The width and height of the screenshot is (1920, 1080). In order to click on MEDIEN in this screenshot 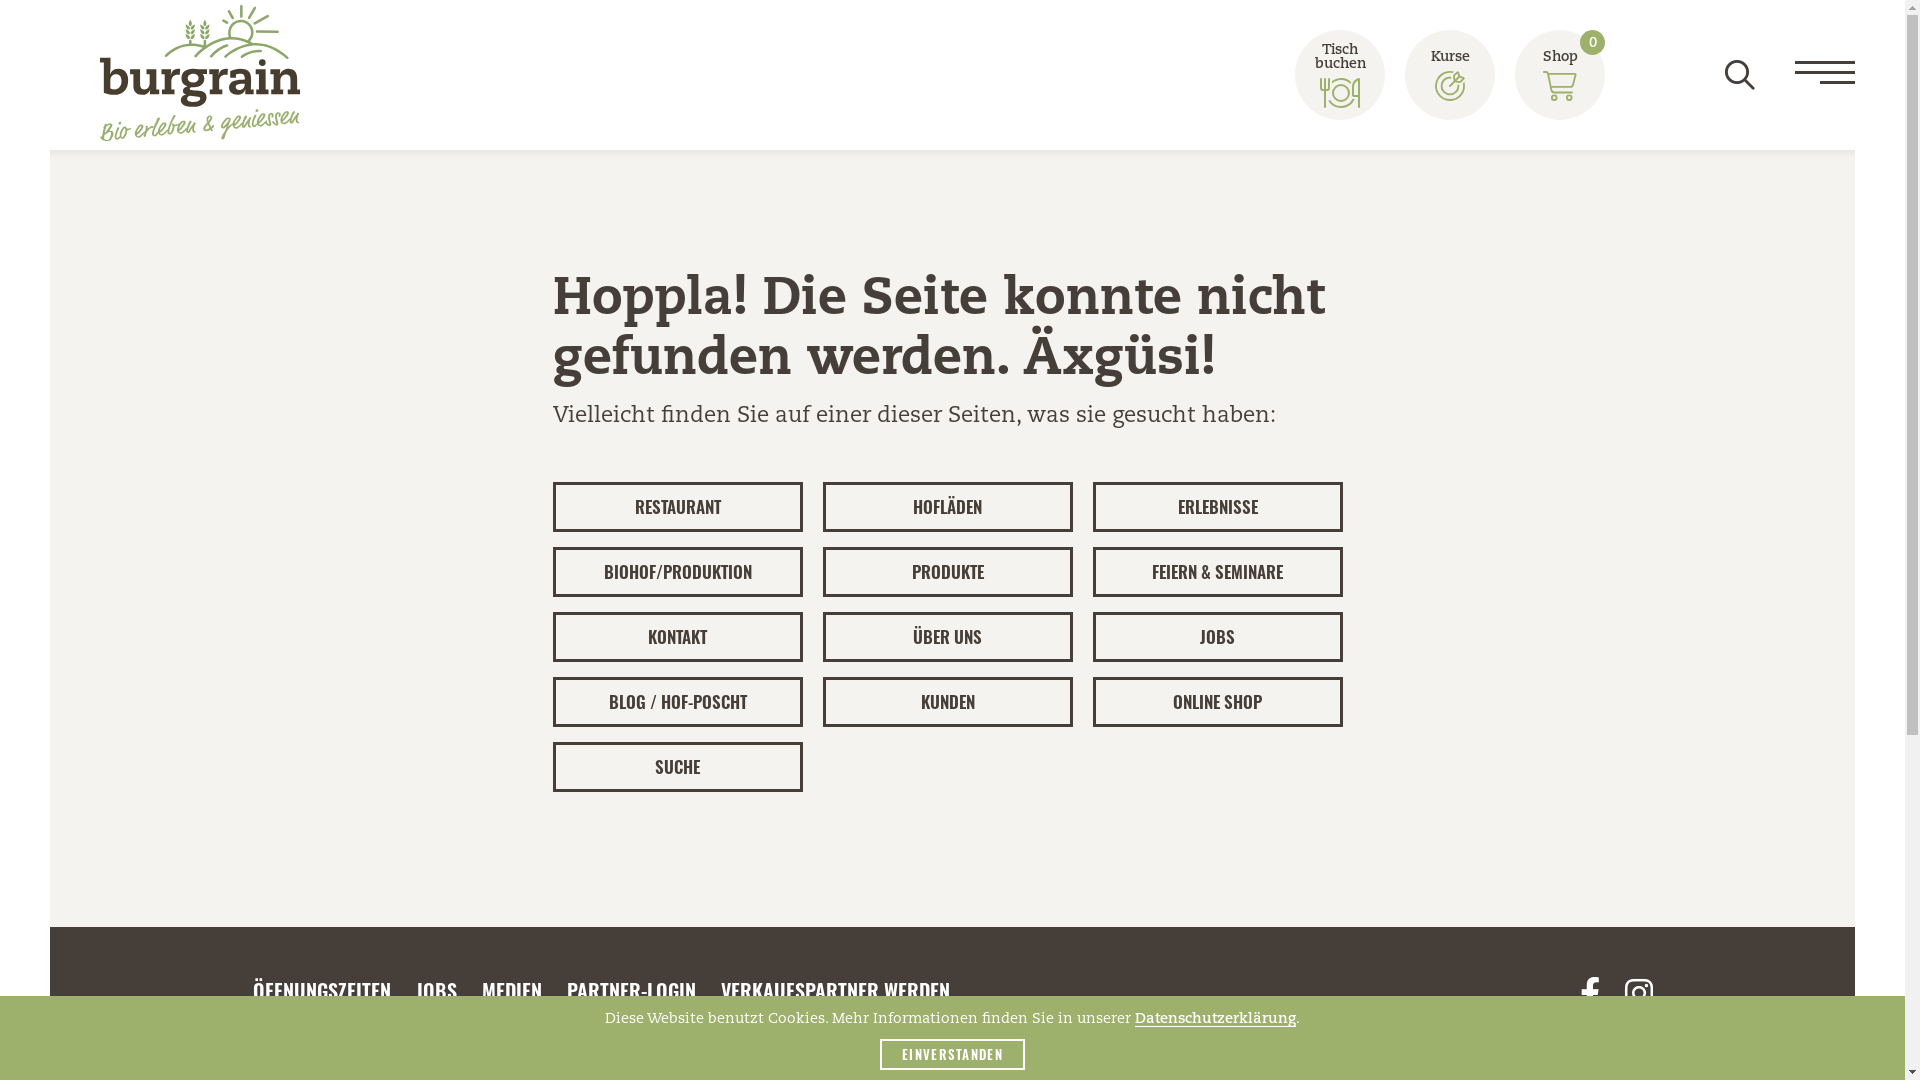, I will do `click(512, 990)`.